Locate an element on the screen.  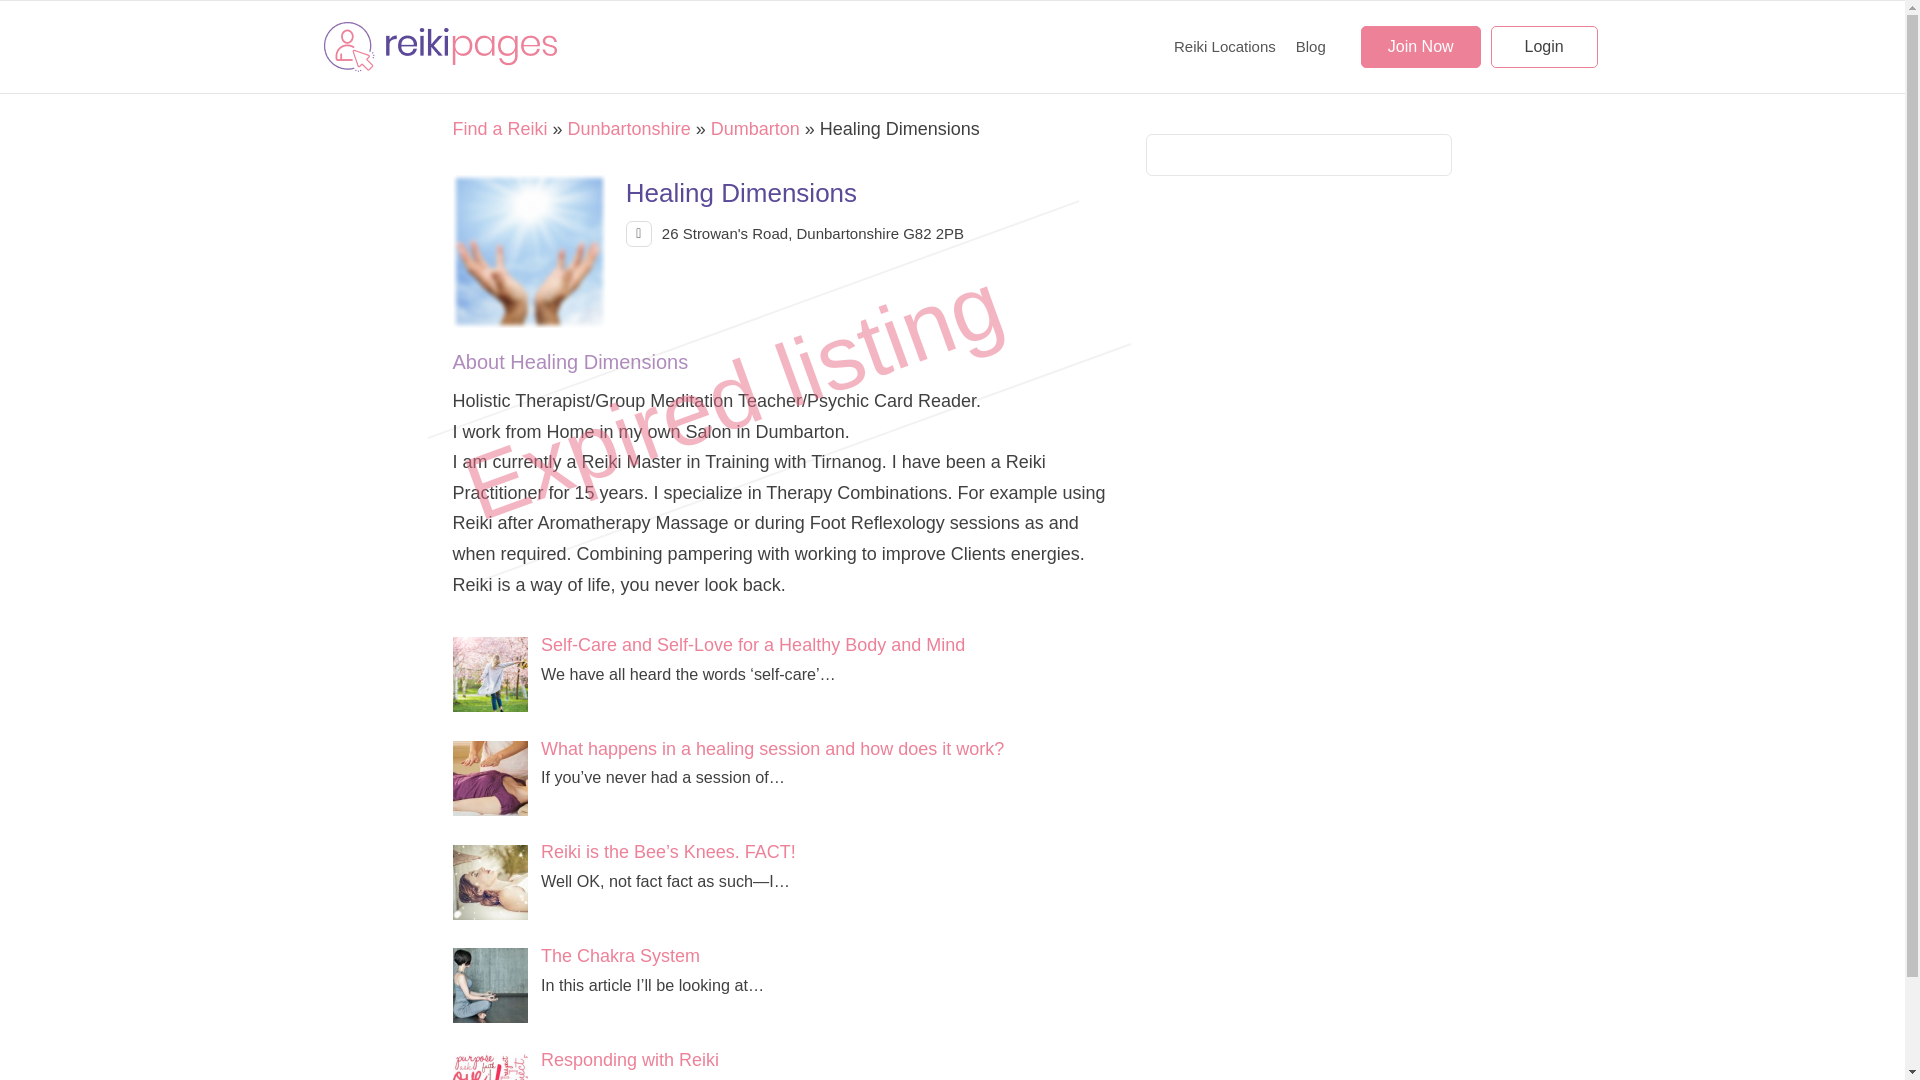
Healing-Hands-image.jpg is located at coordinates (529, 252).